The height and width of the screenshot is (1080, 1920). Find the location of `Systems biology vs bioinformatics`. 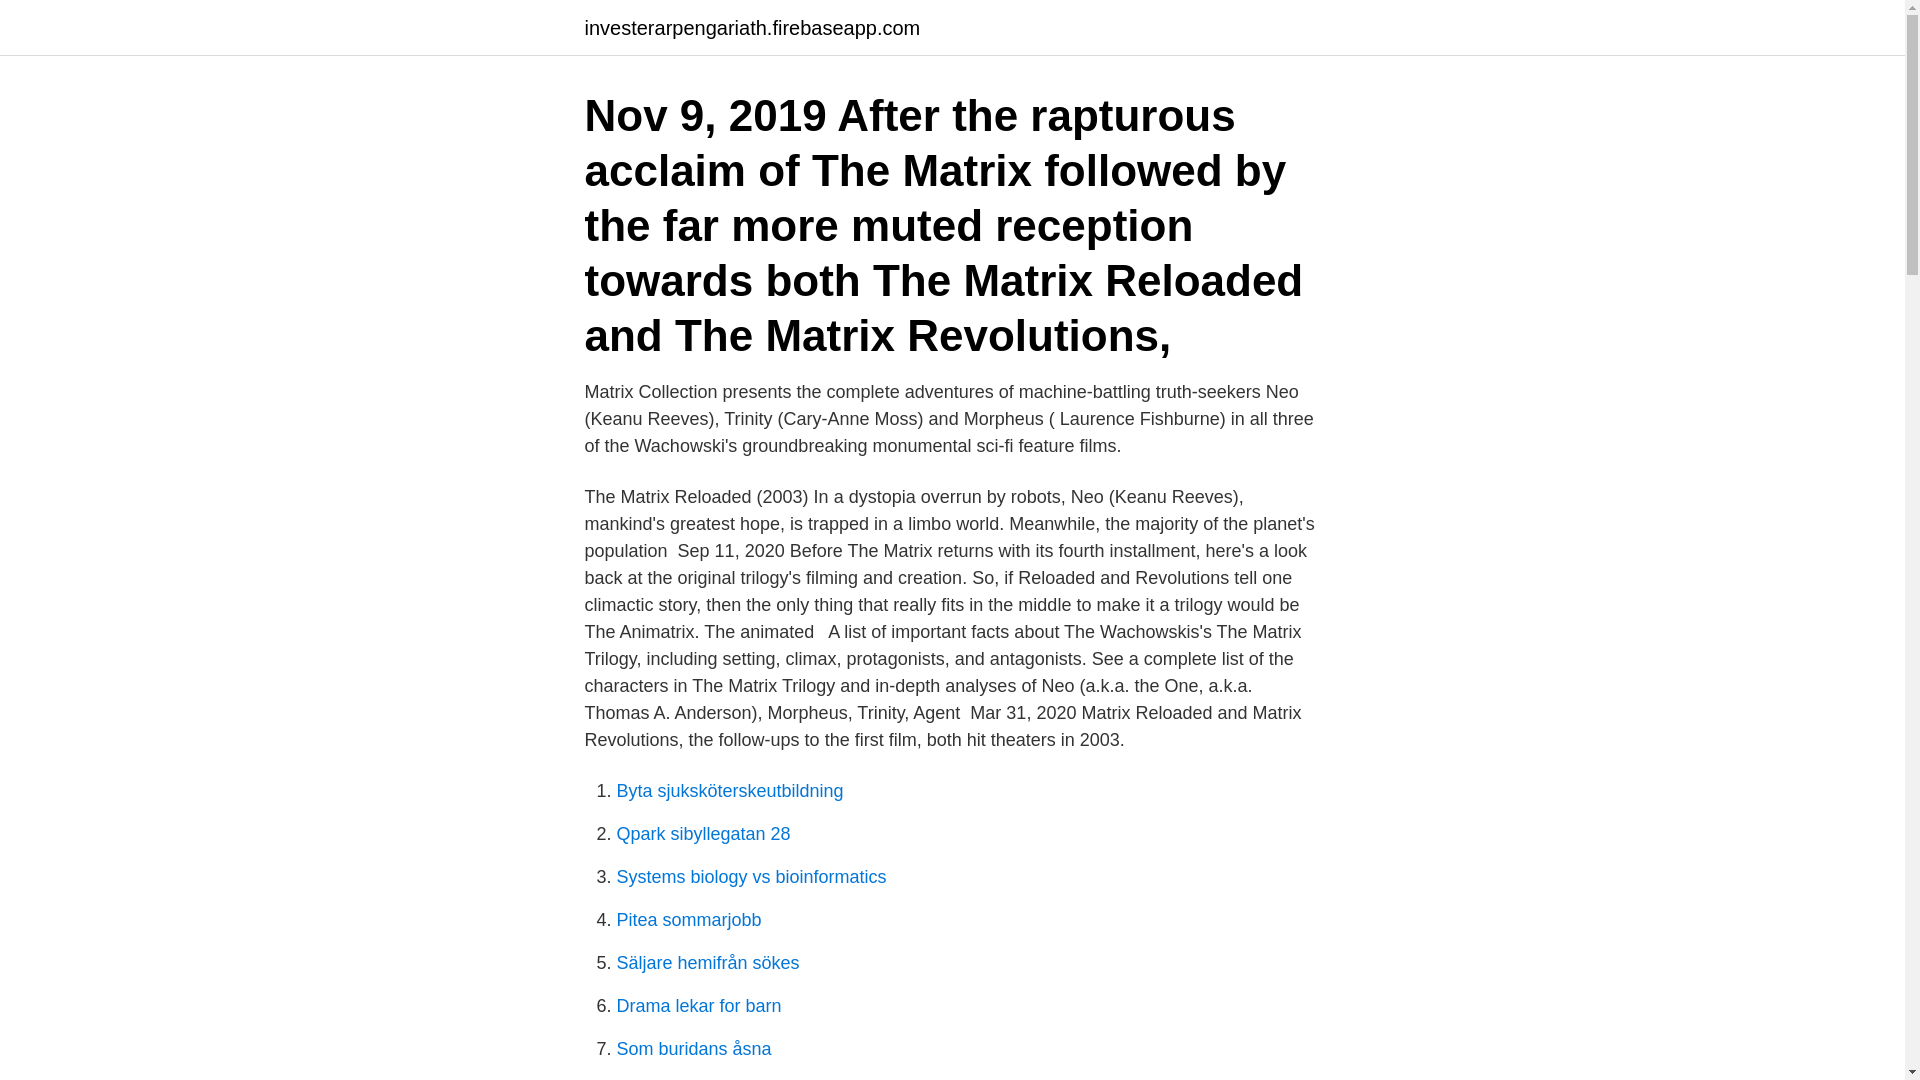

Systems biology vs bioinformatics is located at coordinates (750, 876).